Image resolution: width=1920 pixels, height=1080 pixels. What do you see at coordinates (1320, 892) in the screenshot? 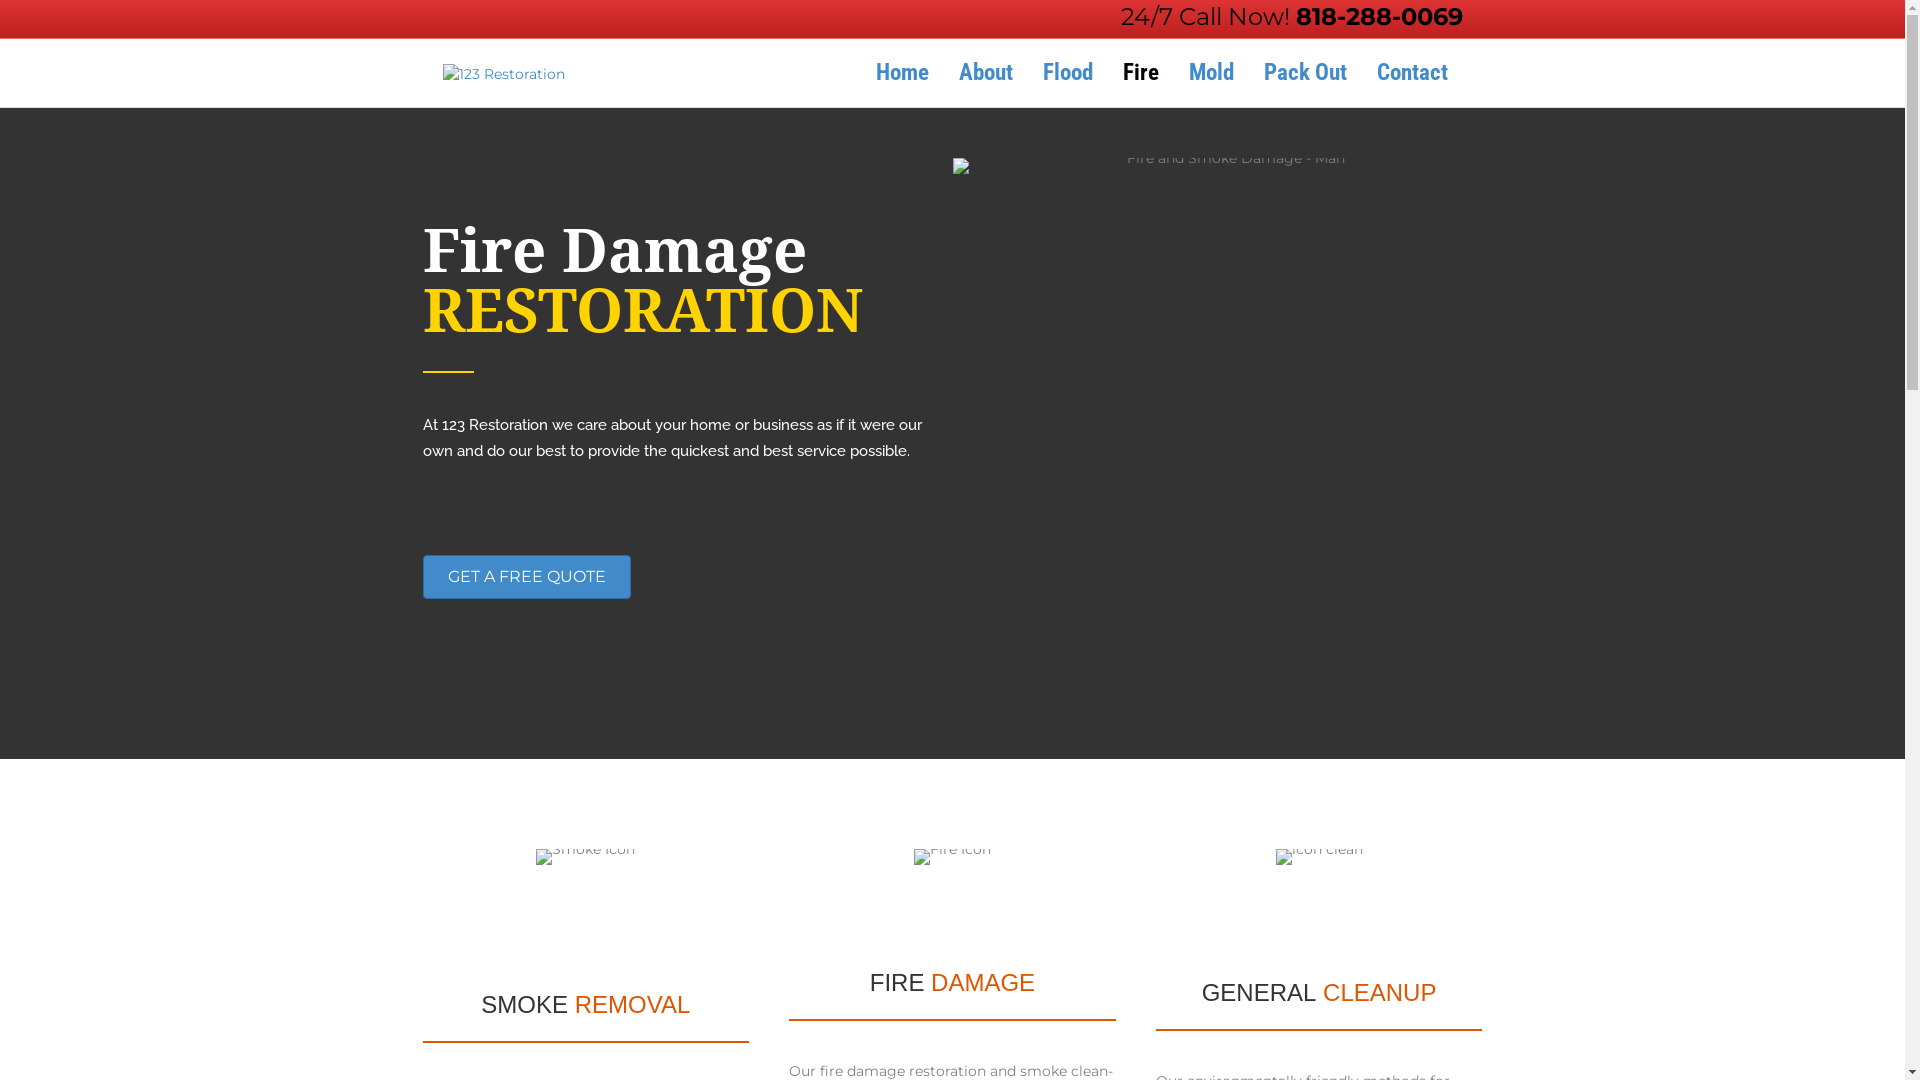
I see `icon clean` at bounding box center [1320, 892].